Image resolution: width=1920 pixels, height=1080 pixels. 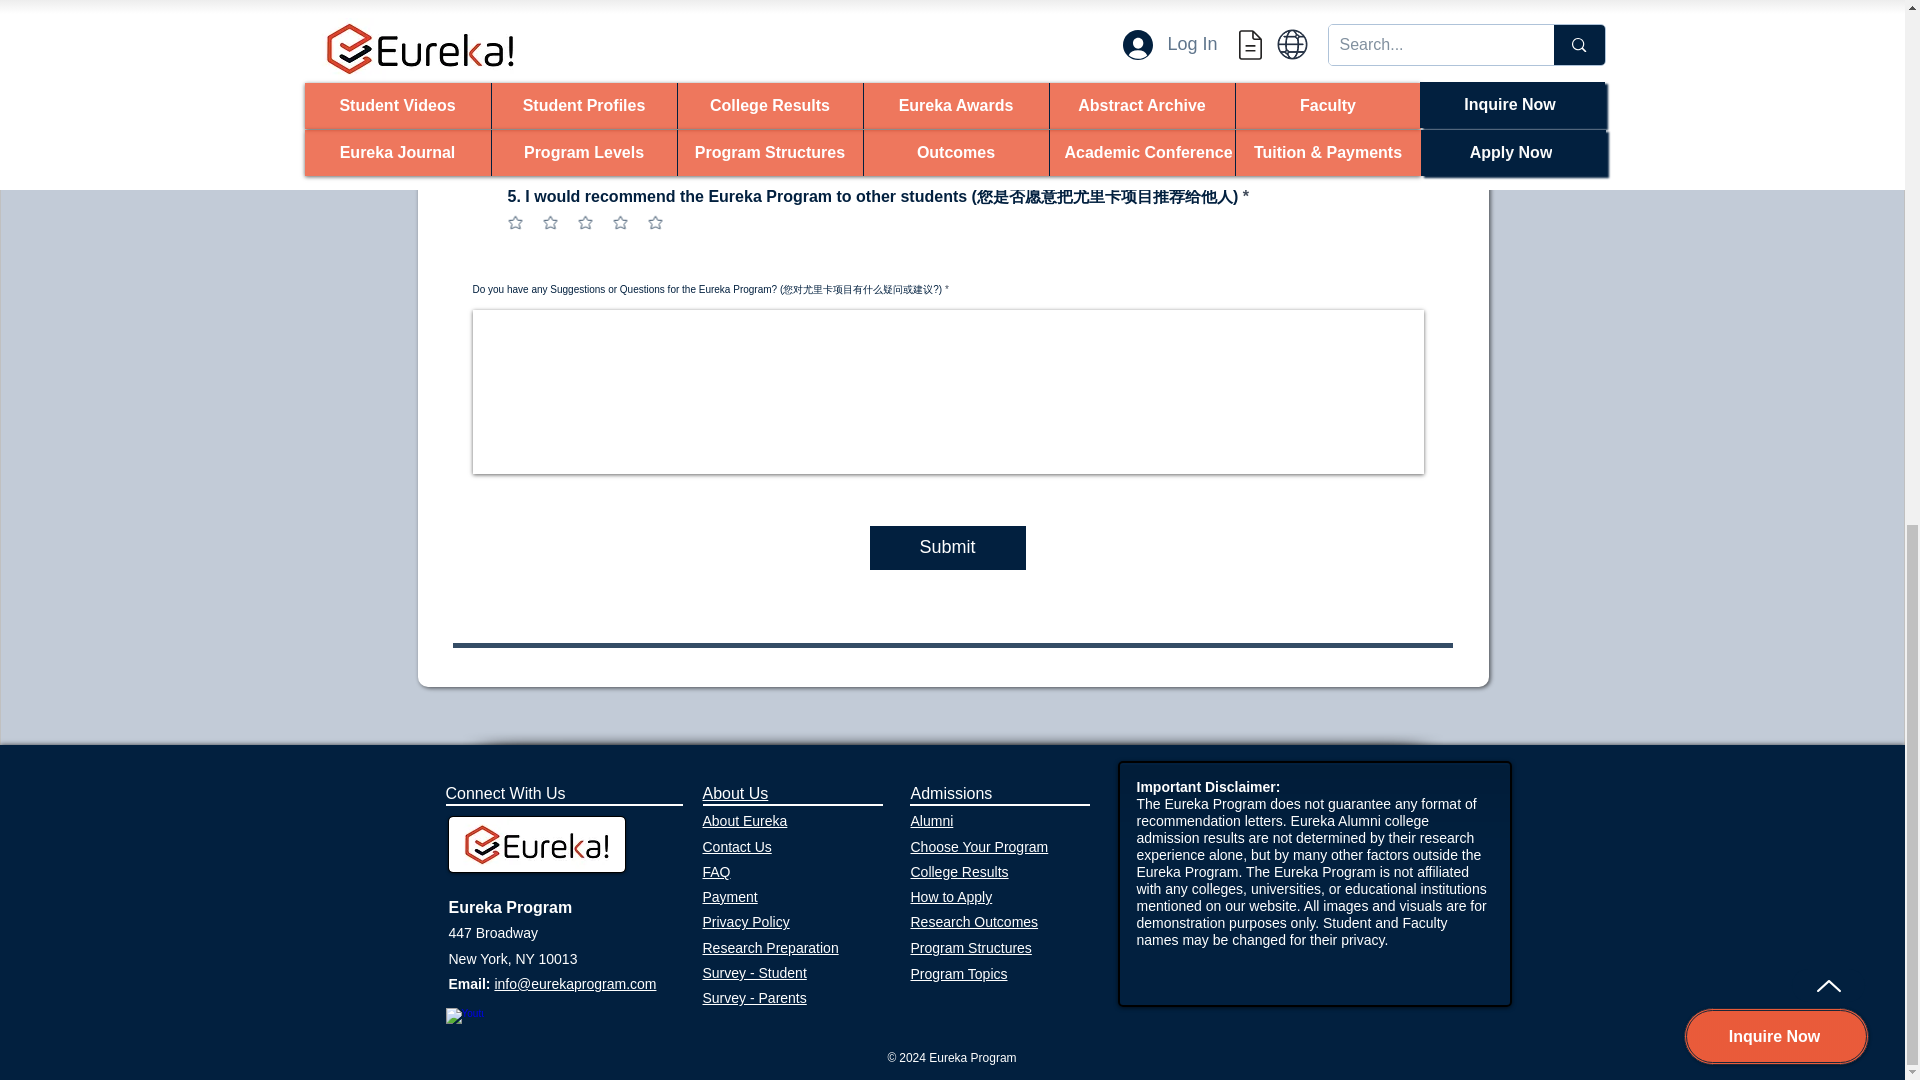 I want to click on FAQ, so click(x=716, y=872).